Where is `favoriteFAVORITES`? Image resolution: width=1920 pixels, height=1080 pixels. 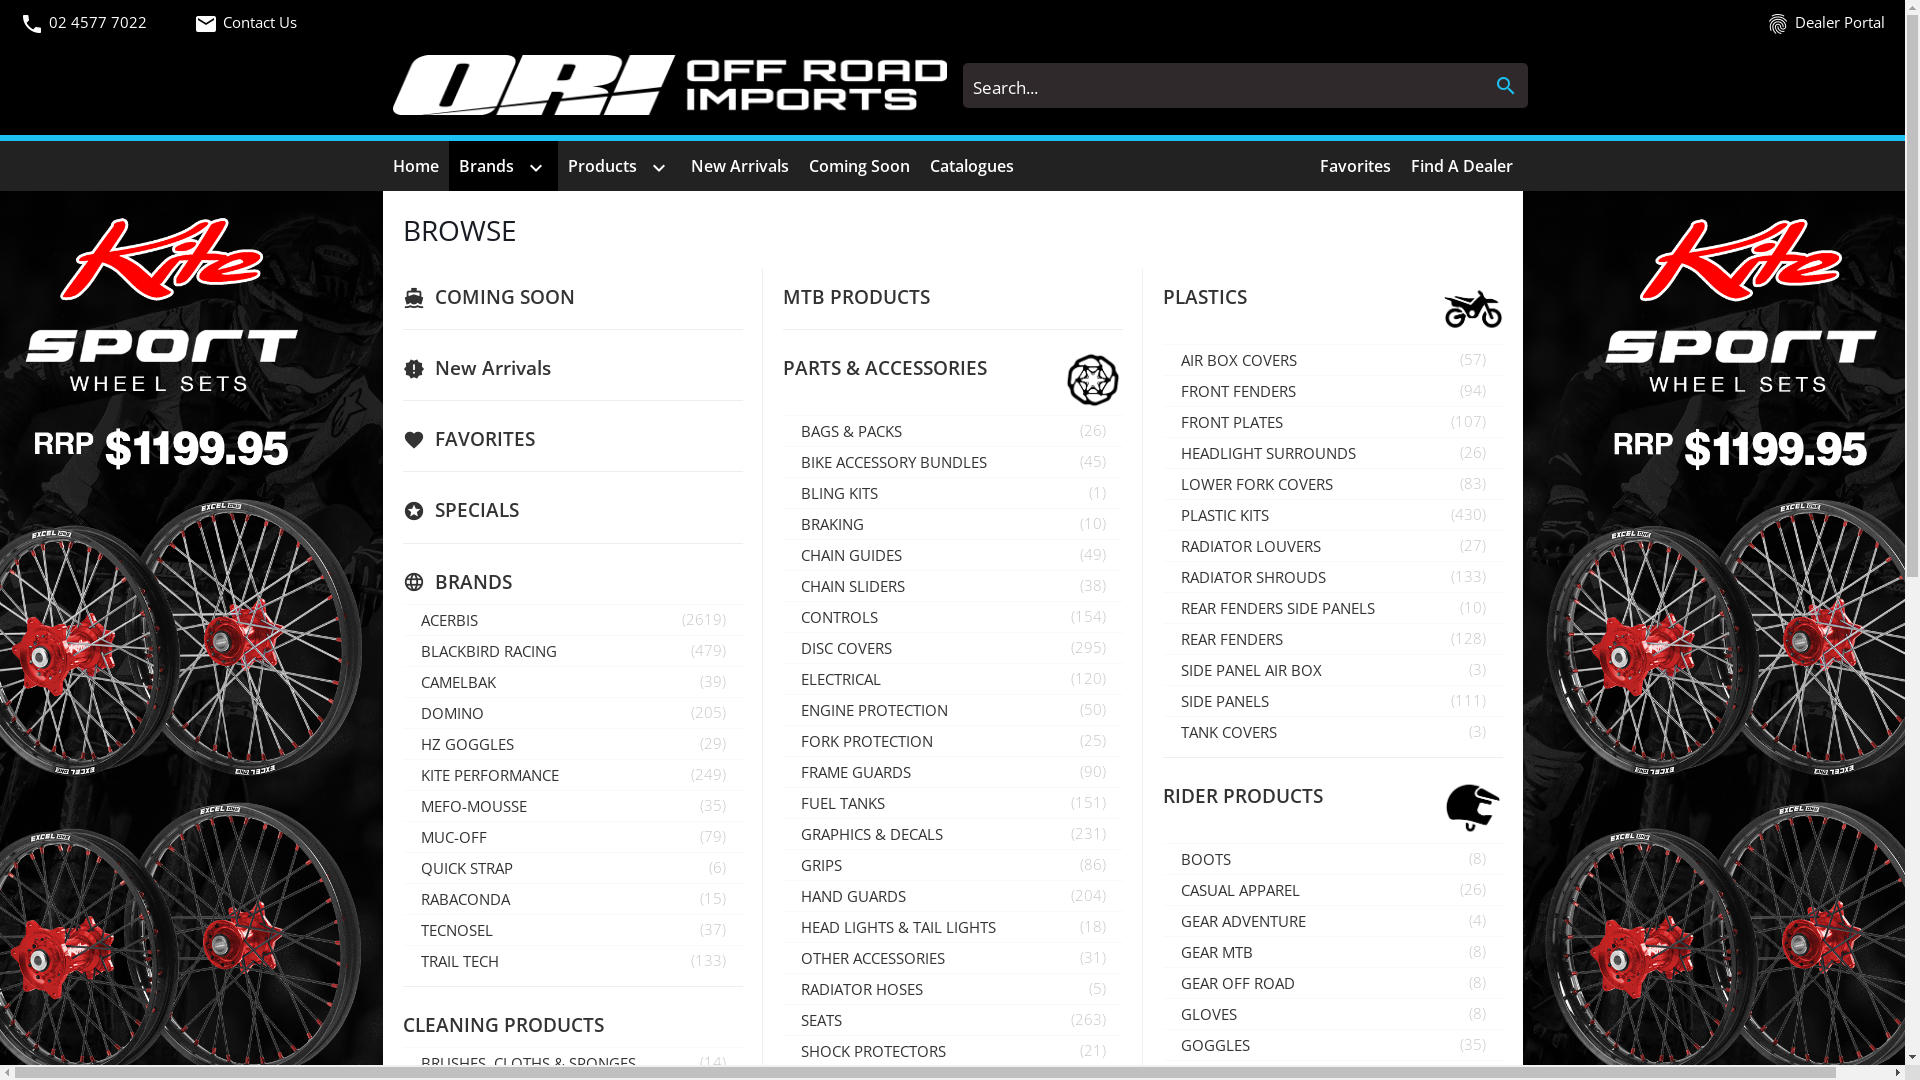
favoriteFAVORITES is located at coordinates (530, 438).